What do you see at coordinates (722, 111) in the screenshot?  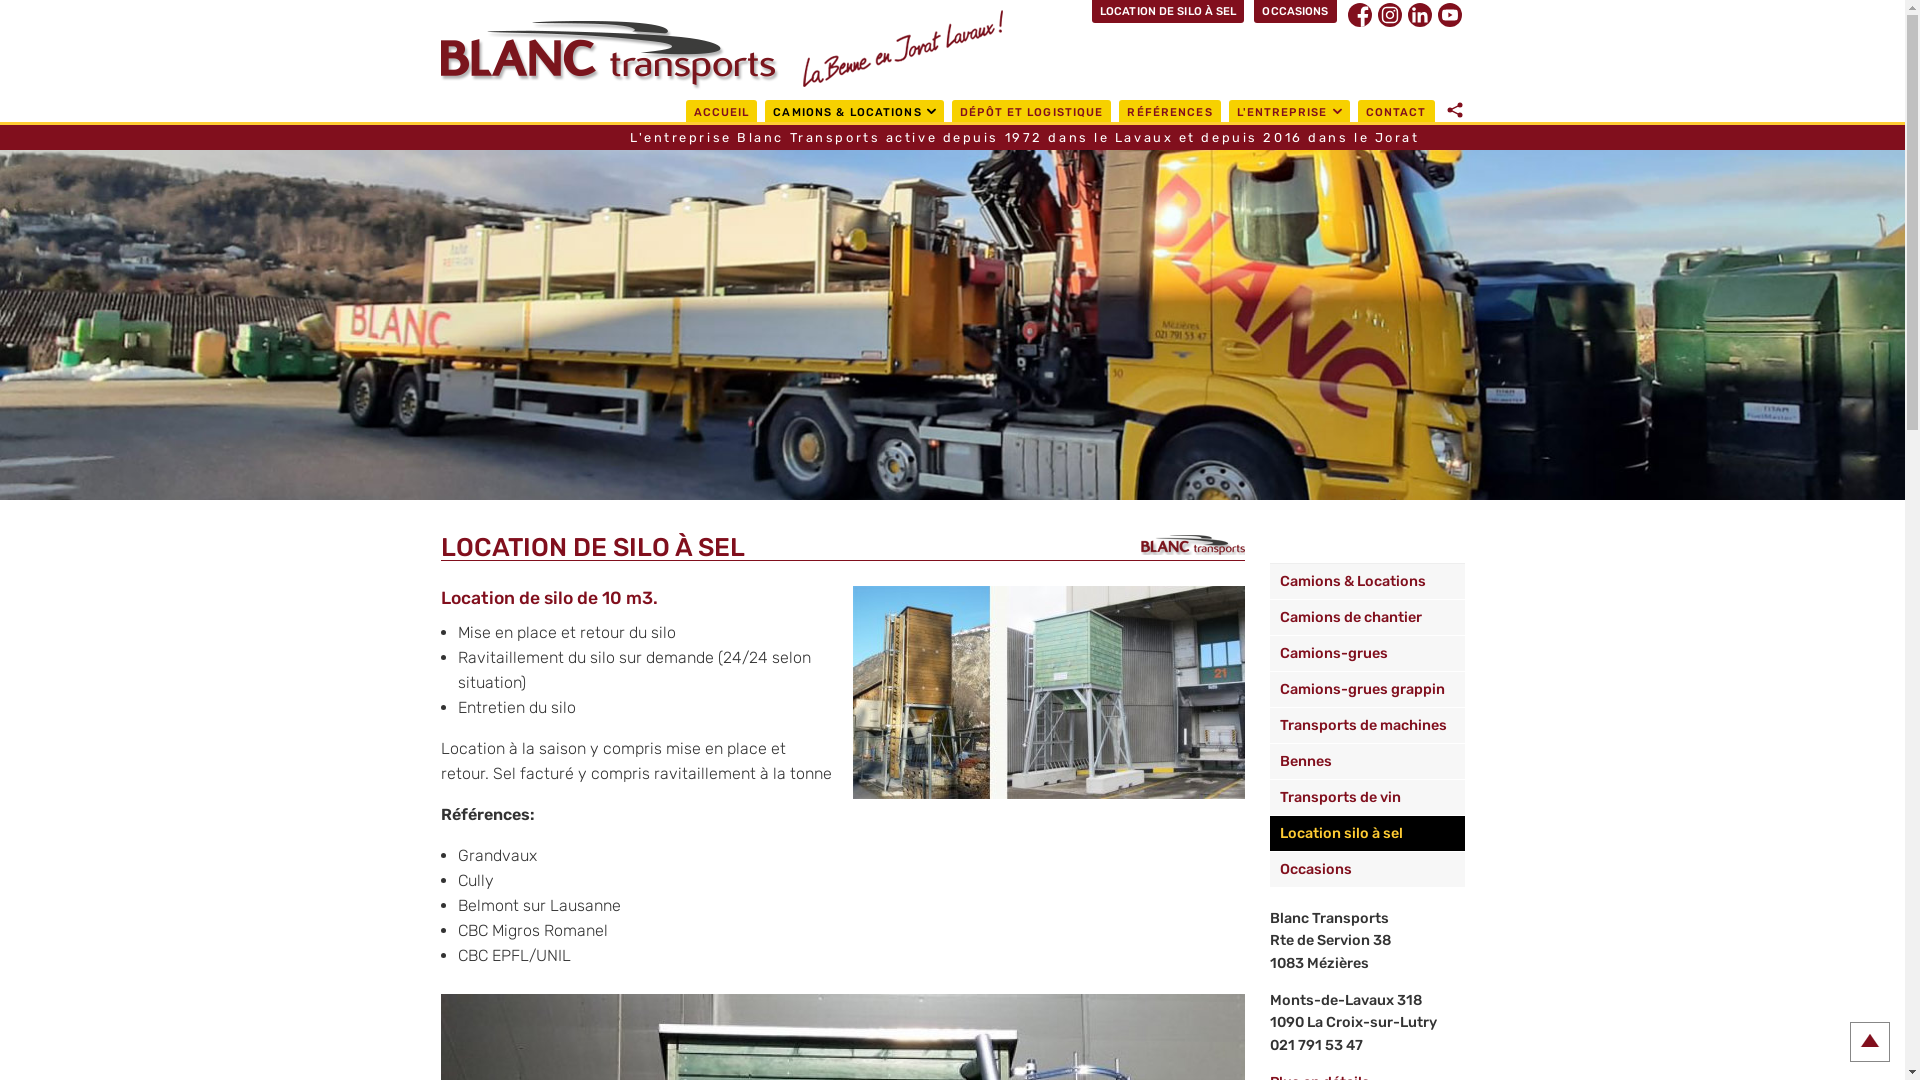 I see `ACCUEIL` at bounding box center [722, 111].